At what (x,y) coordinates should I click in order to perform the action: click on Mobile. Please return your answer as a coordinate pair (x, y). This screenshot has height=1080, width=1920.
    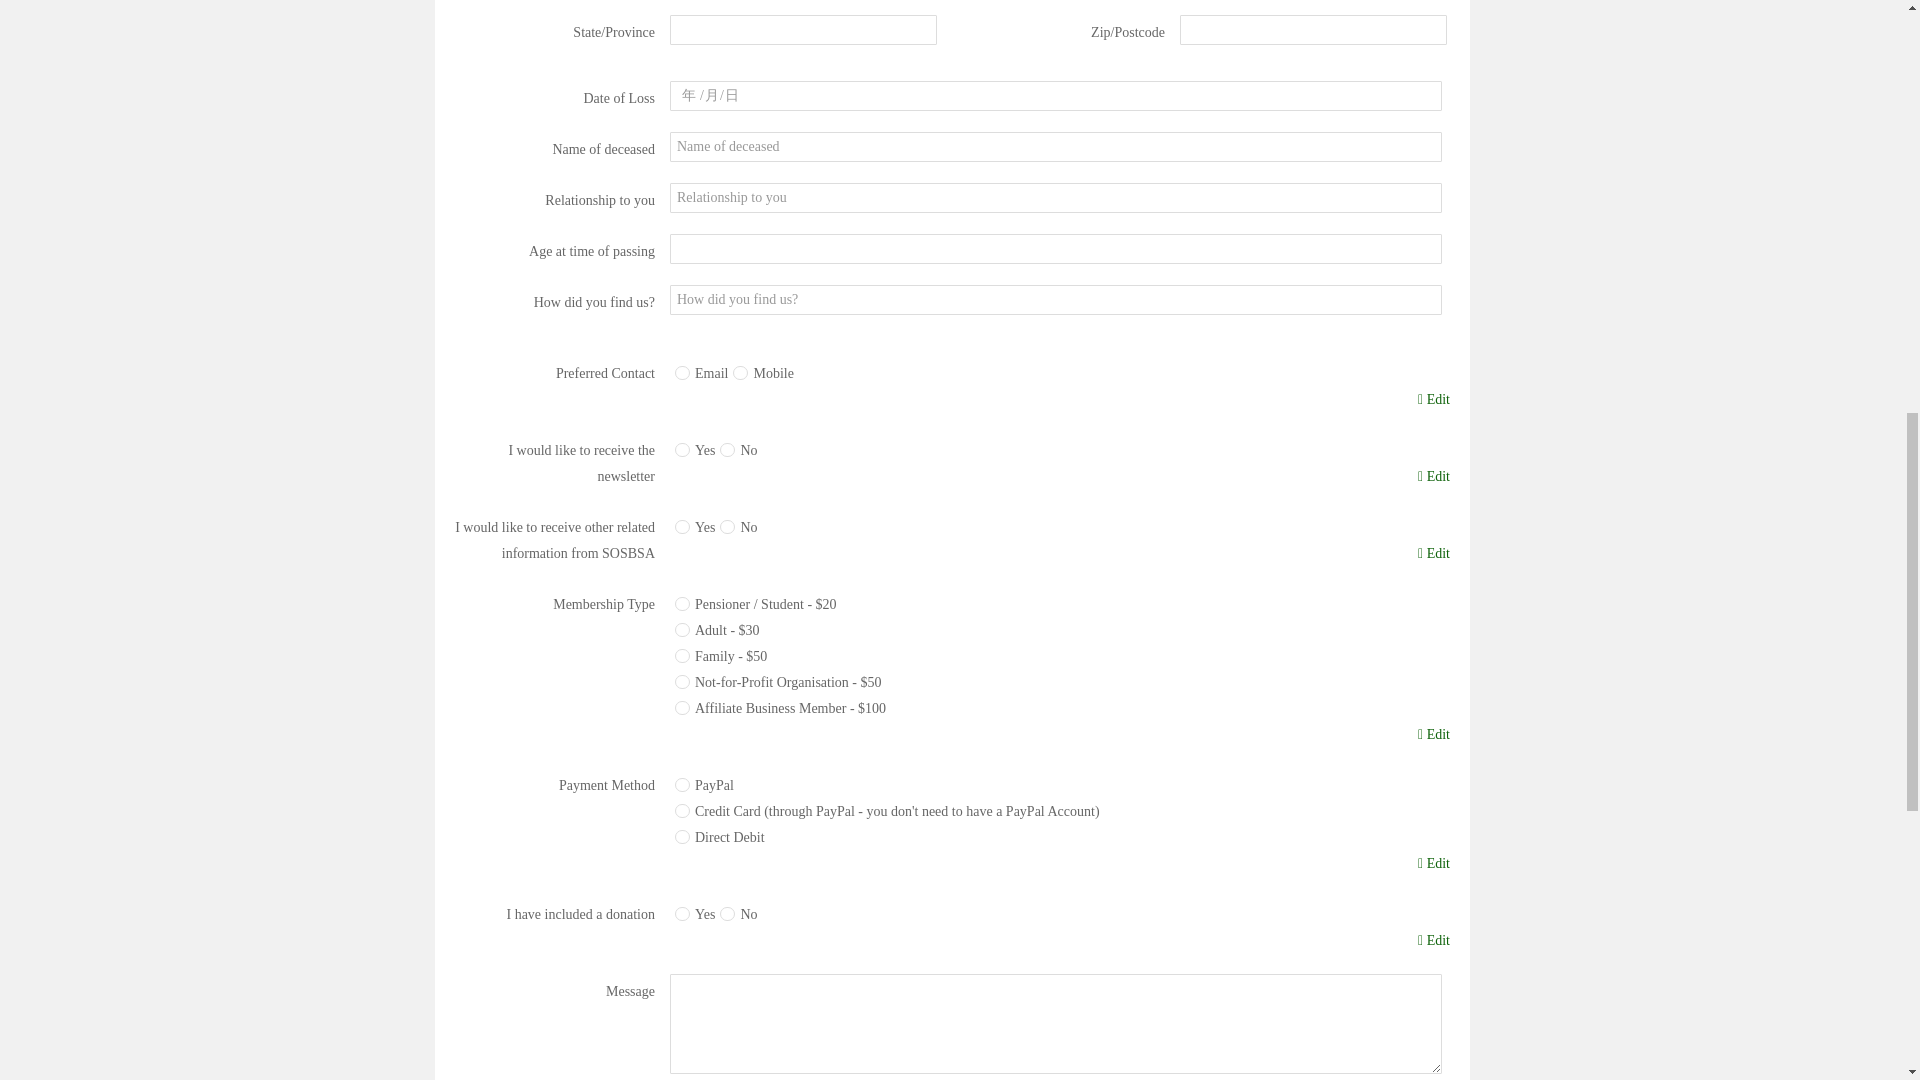
    Looking at the image, I should click on (740, 373).